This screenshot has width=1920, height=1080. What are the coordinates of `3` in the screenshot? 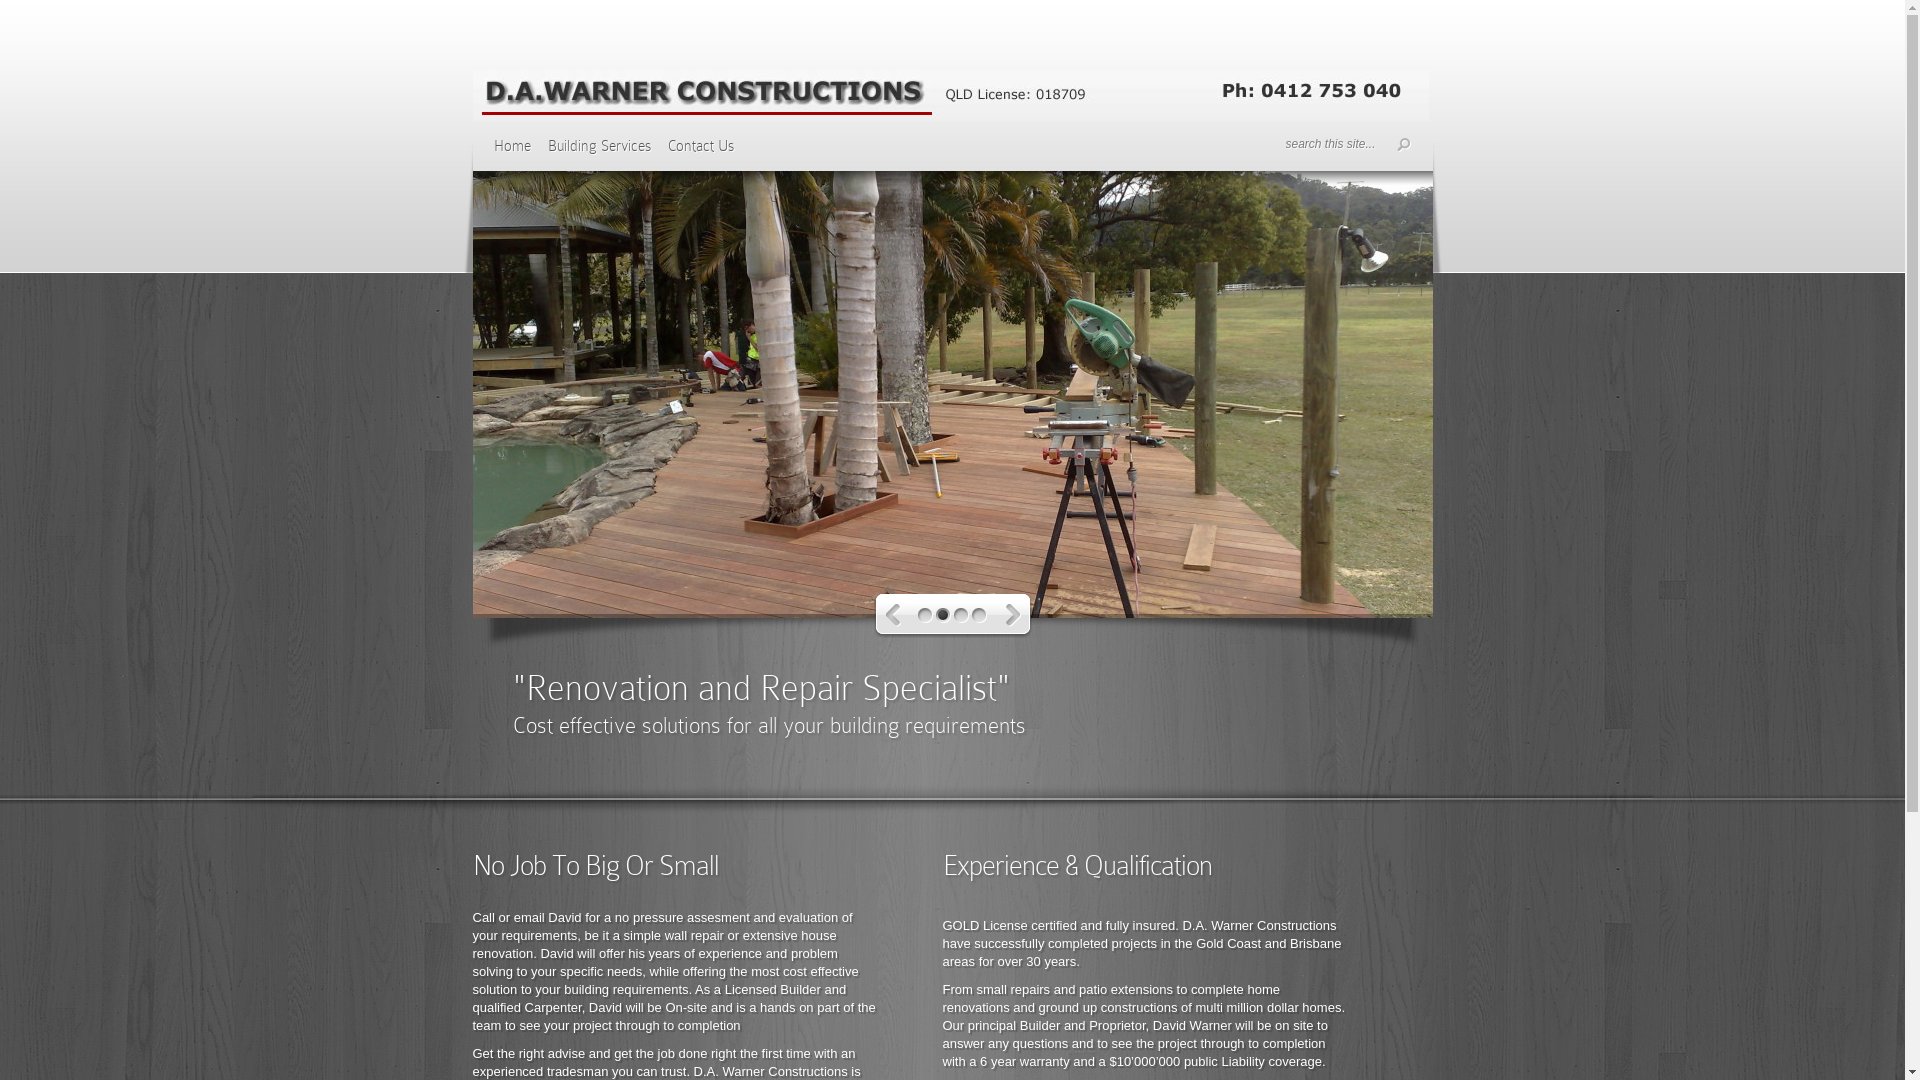 It's located at (961, 616).